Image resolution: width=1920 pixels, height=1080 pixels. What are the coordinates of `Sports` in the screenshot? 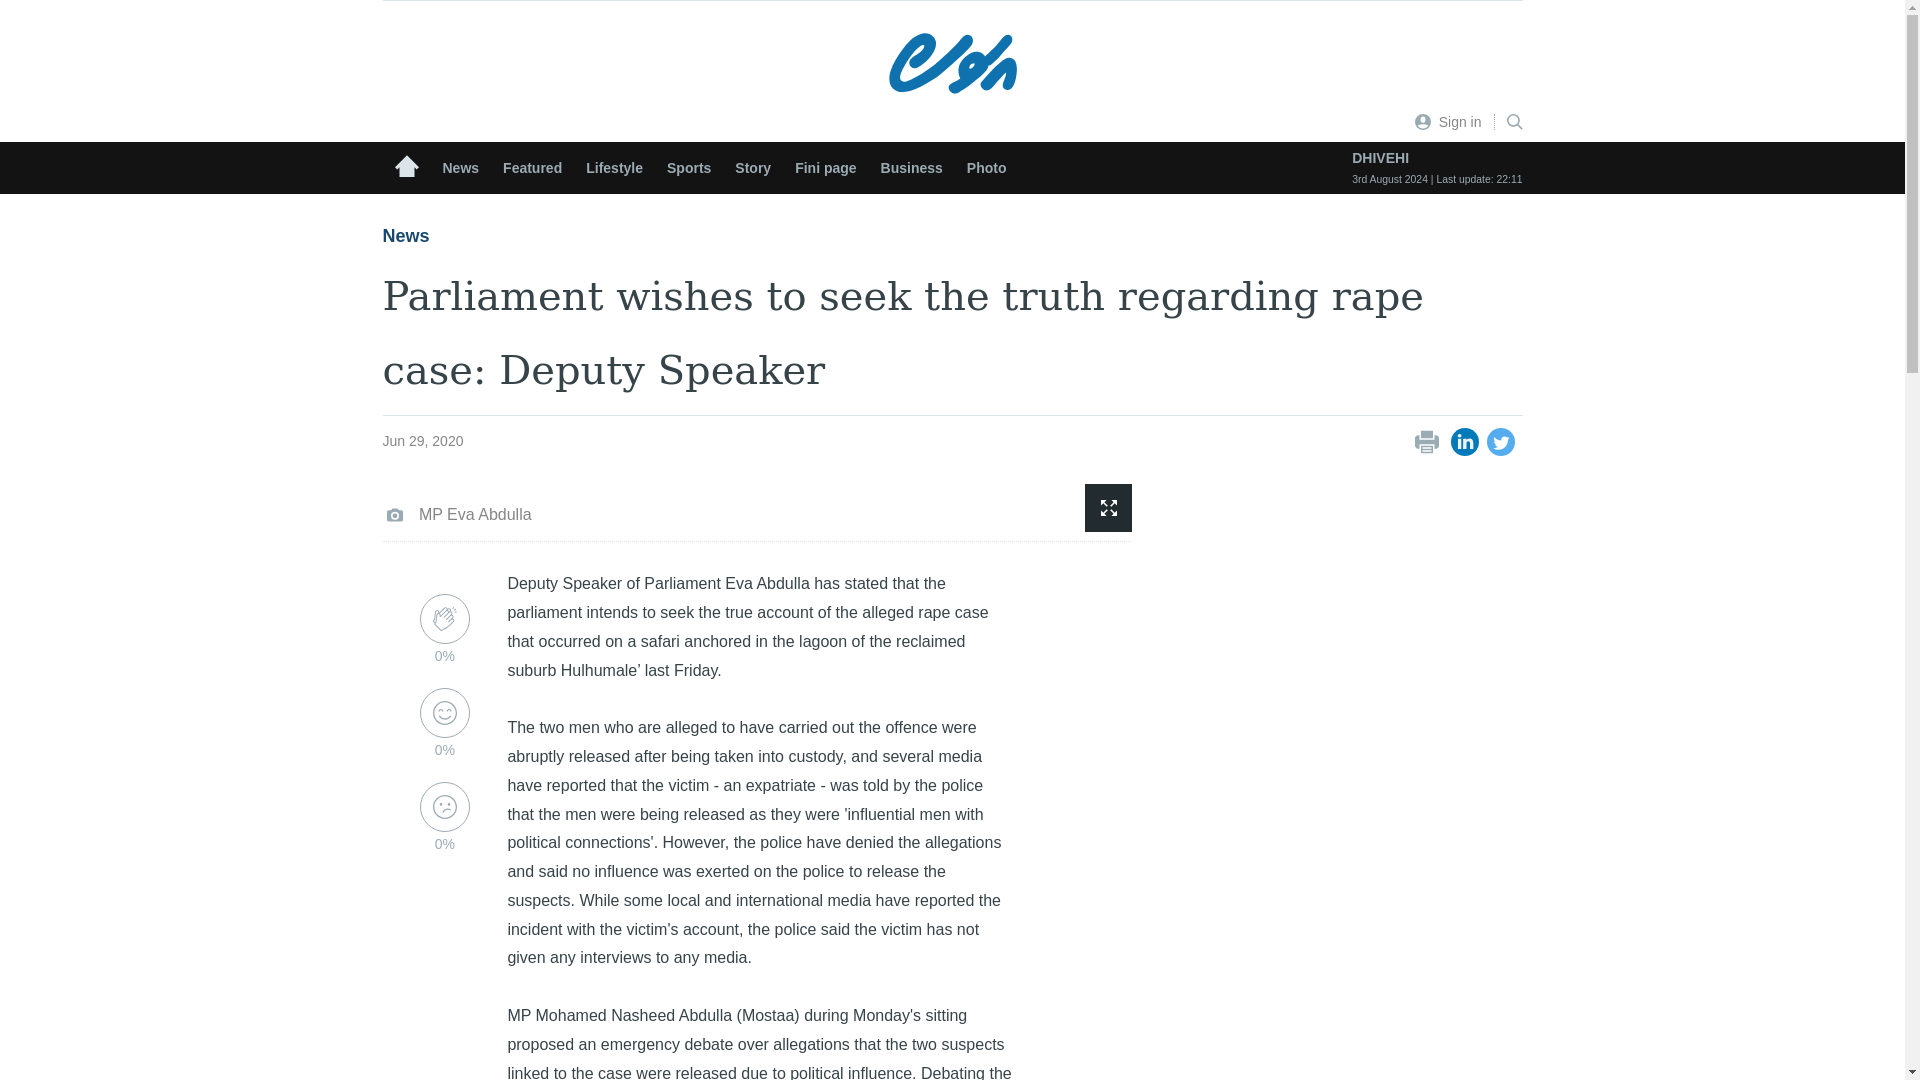 It's located at (688, 168).